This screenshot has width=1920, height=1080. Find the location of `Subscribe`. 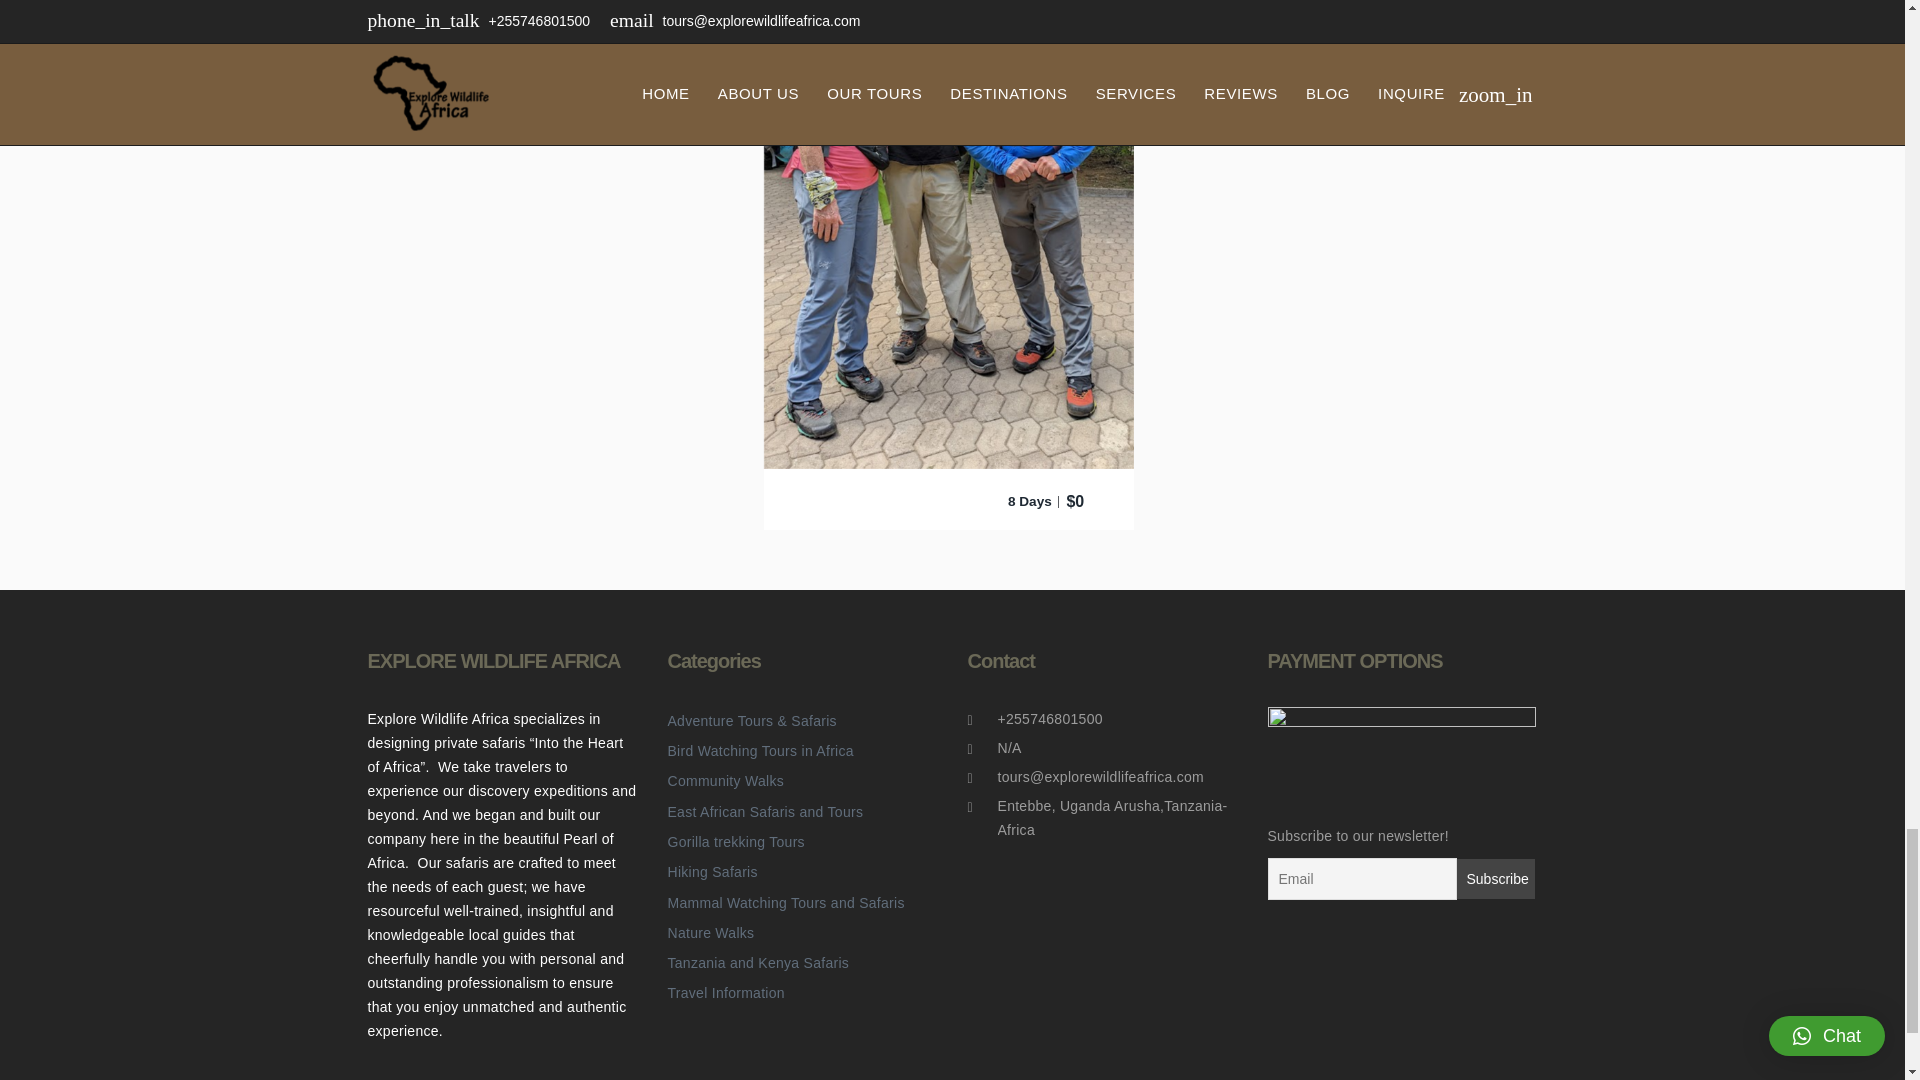

Subscribe is located at coordinates (1494, 878).